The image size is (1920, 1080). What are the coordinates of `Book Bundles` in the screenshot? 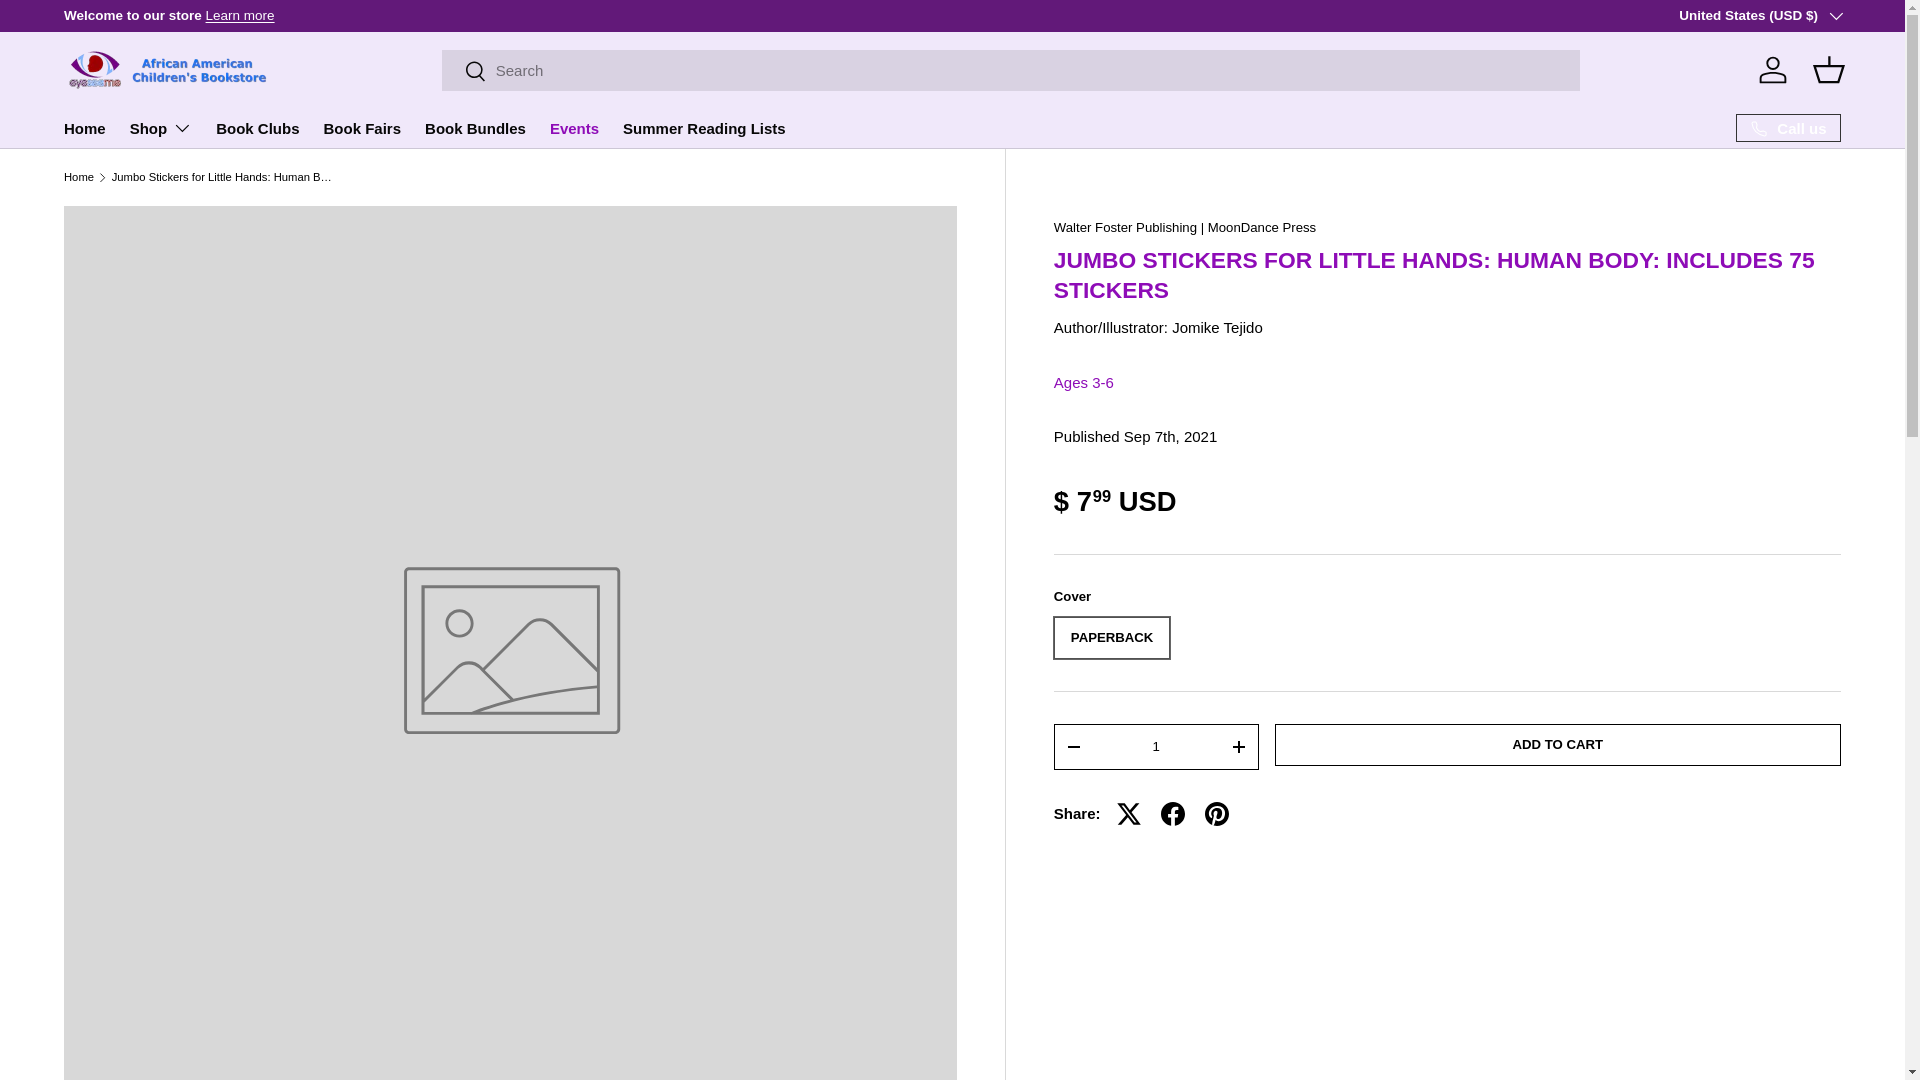 It's located at (475, 128).